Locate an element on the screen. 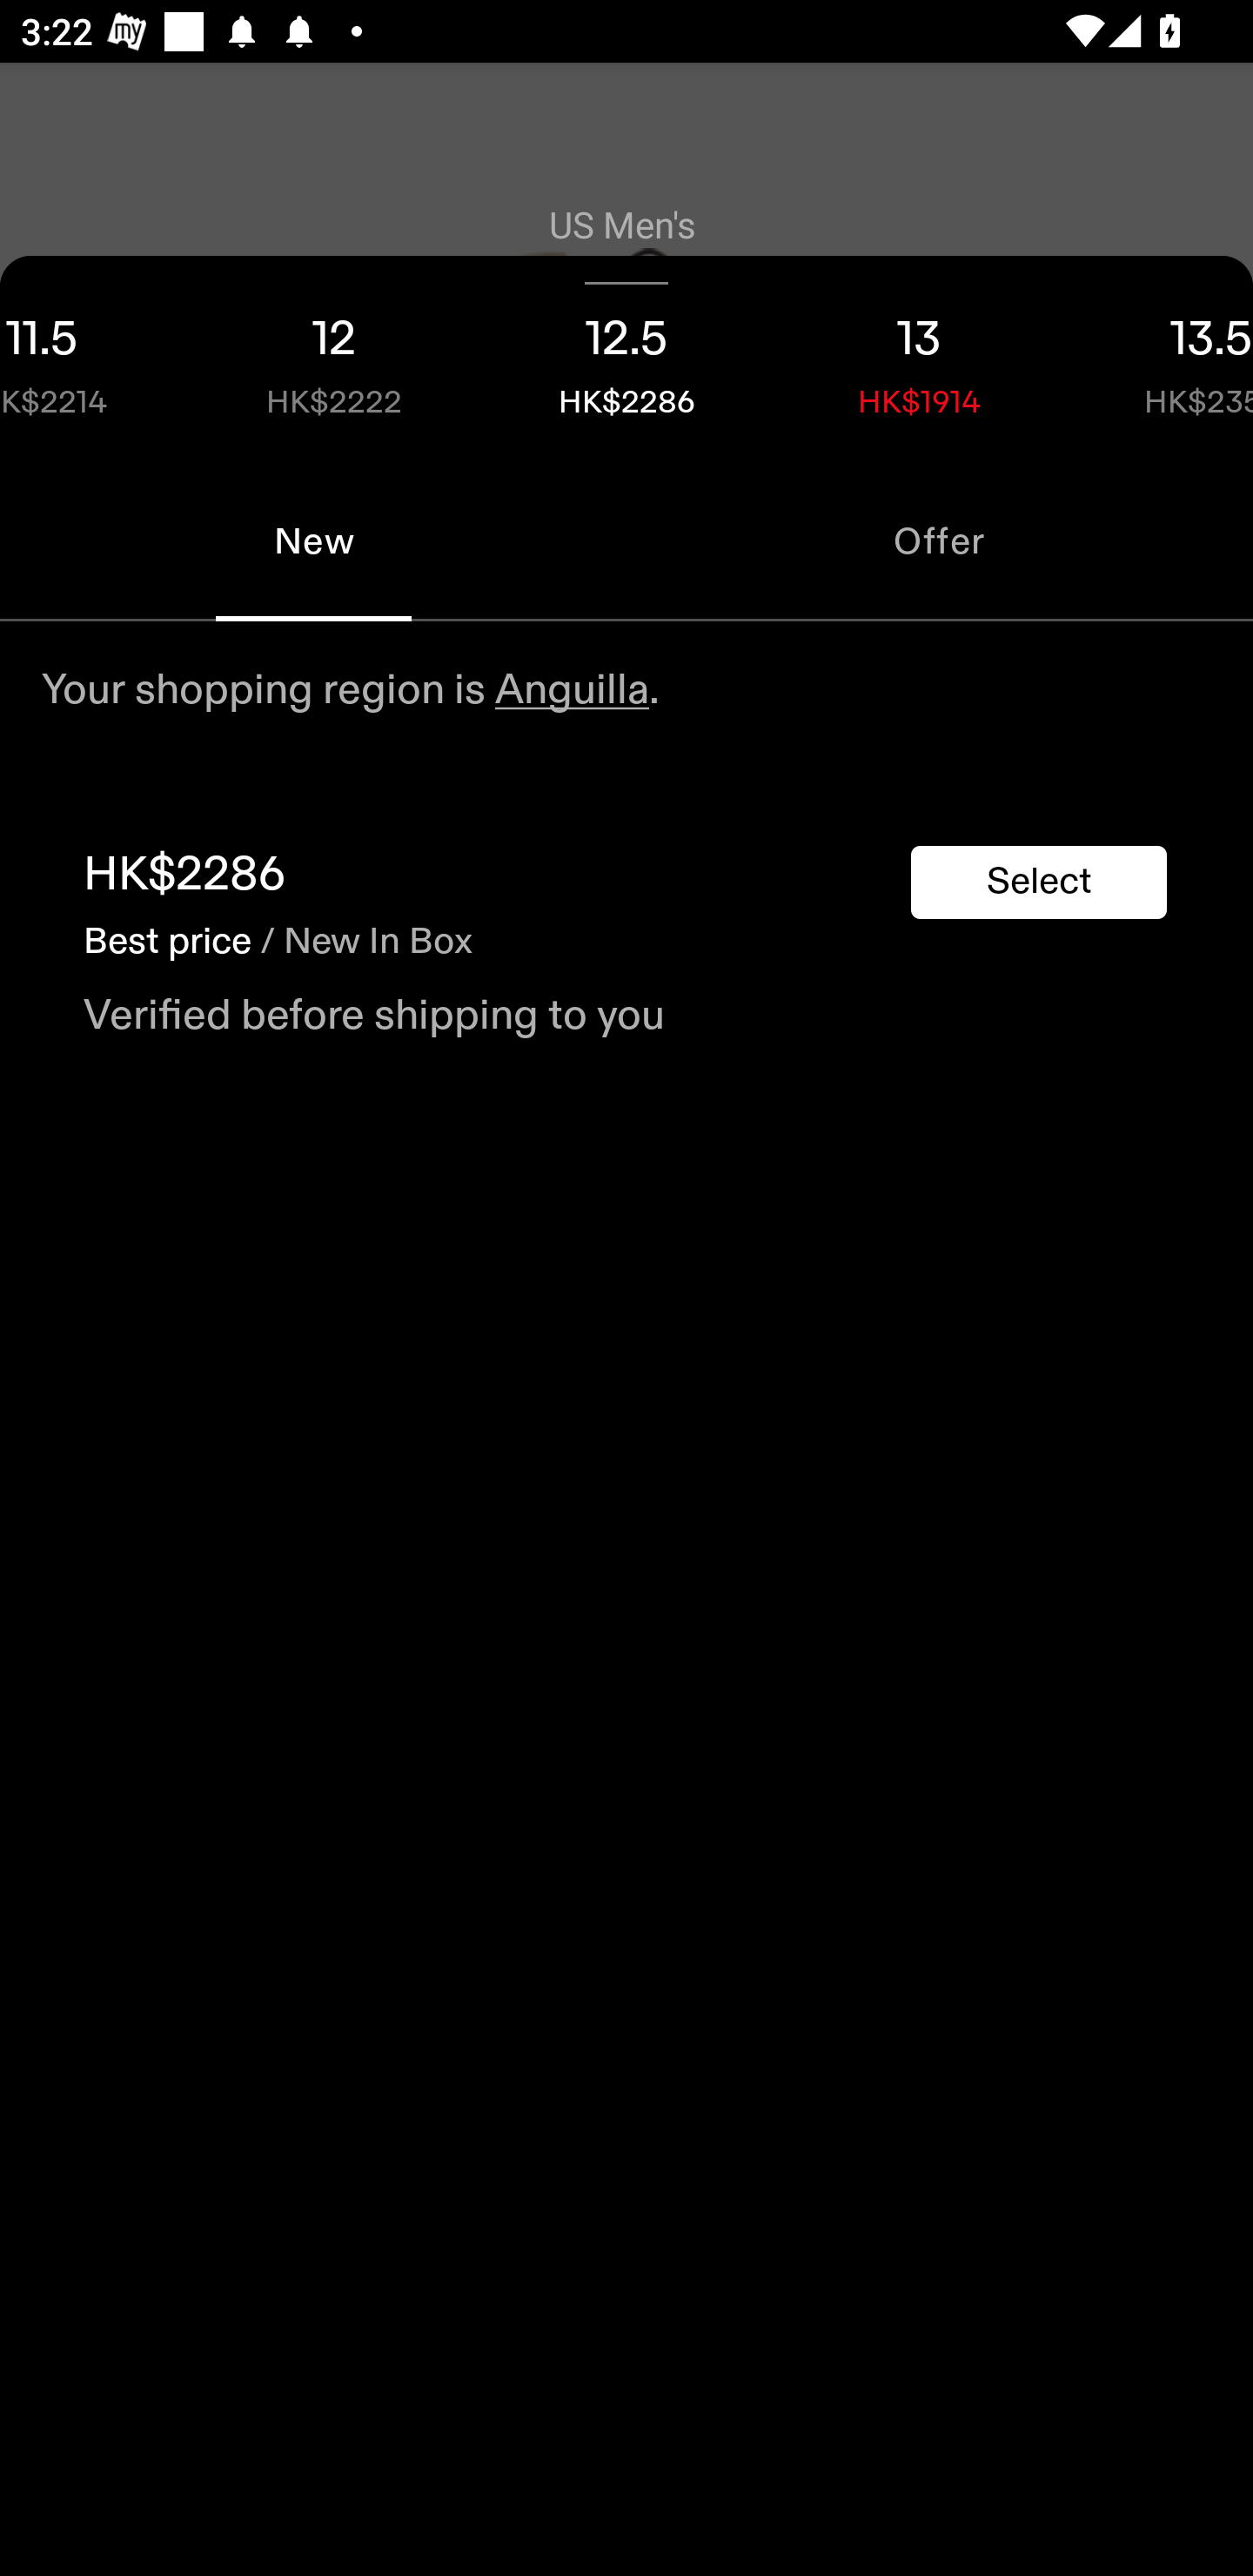 The height and width of the screenshot is (2576, 1253). Offer is located at coordinates (940, 541).